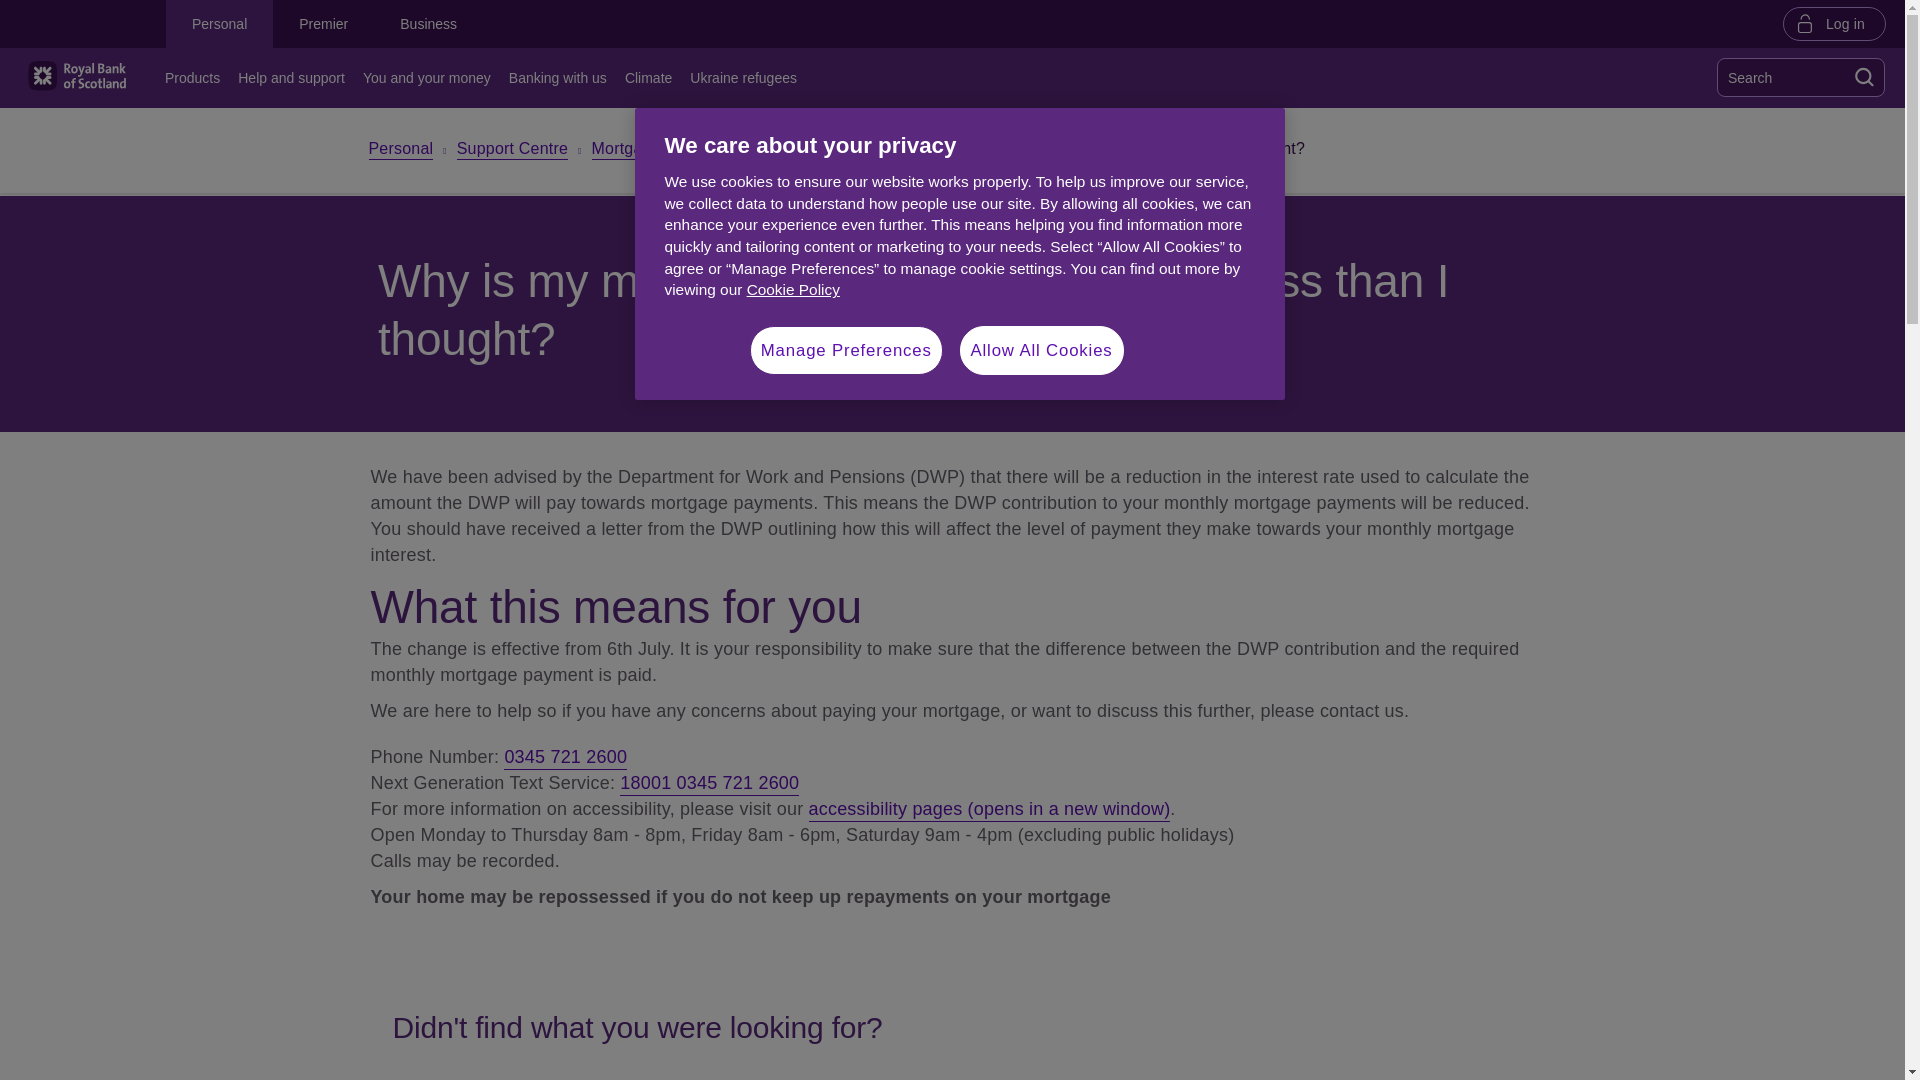 The width and height of the screenshot is (1920, 1080). Describe the element at coordinates (196, 78) in the screenshot. I see `Products` at that location.